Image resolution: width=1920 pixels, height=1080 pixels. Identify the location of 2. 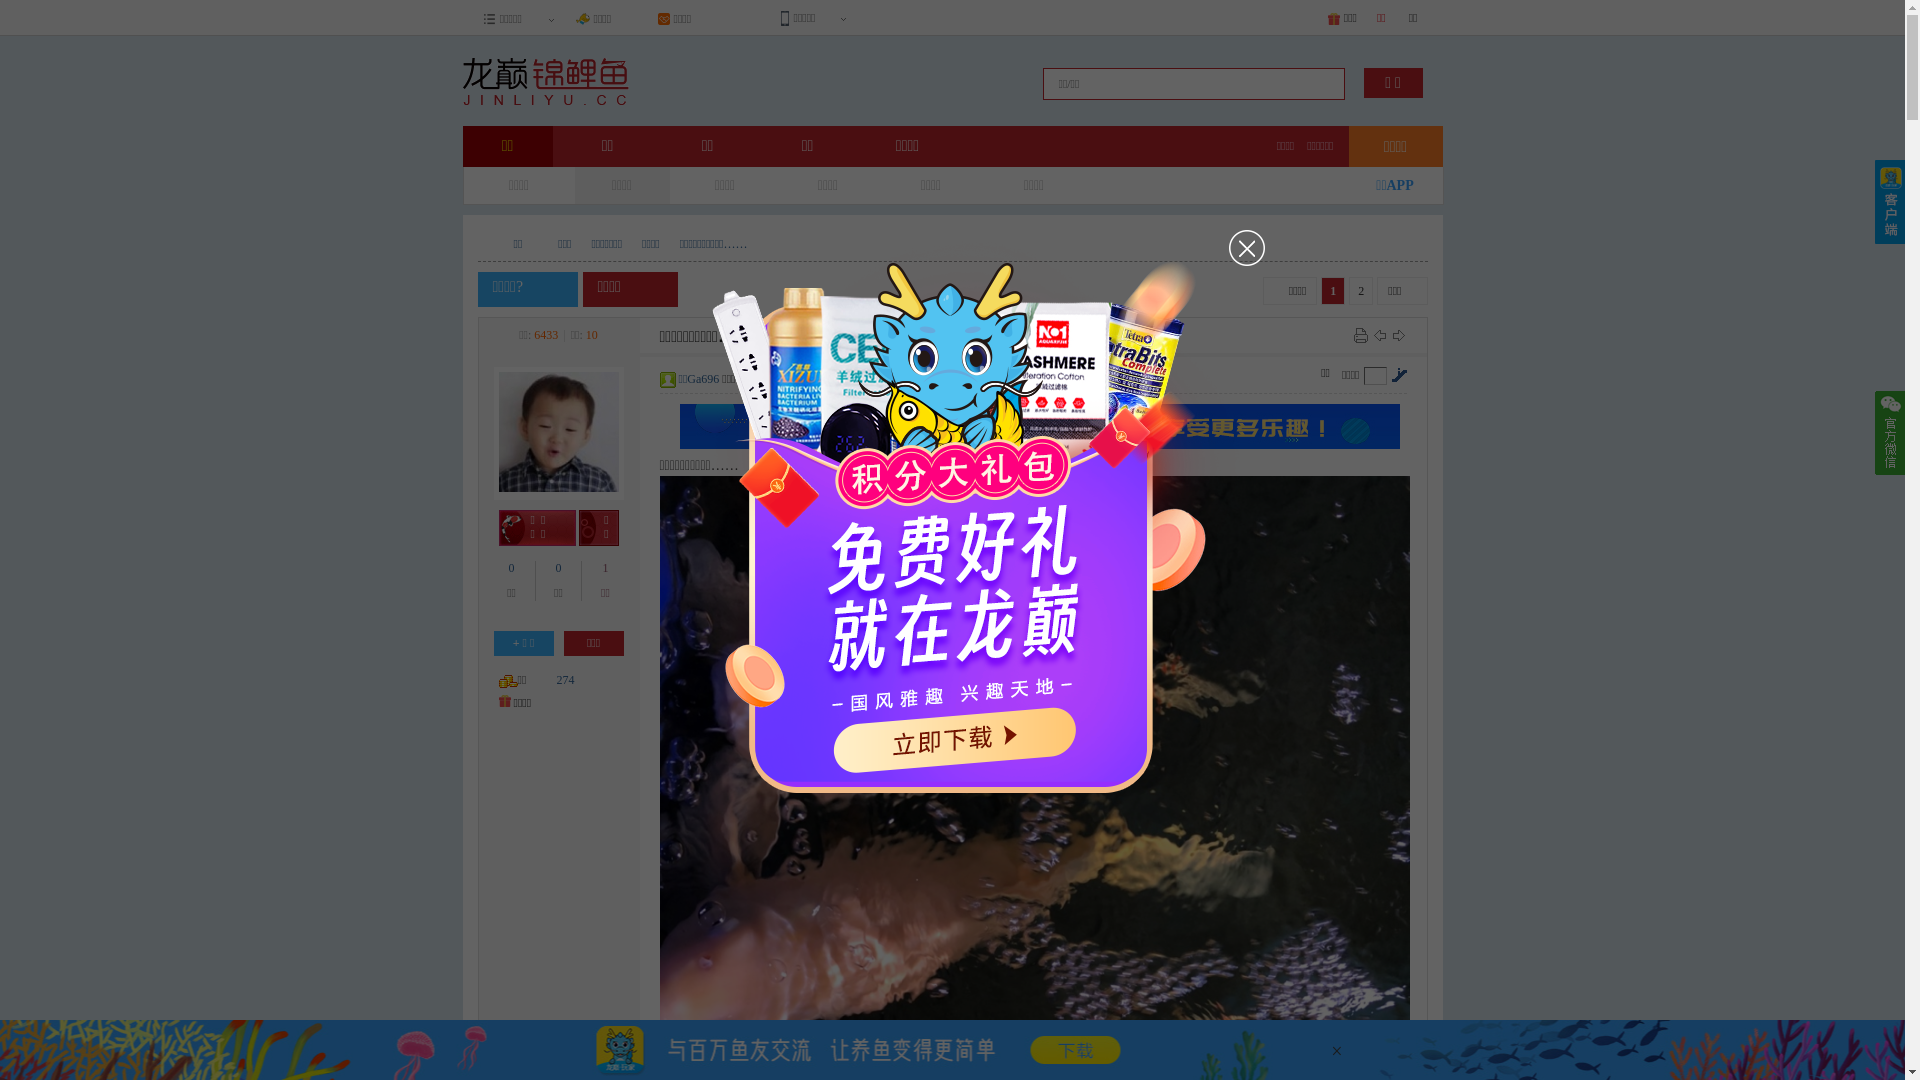
(1361, 291).